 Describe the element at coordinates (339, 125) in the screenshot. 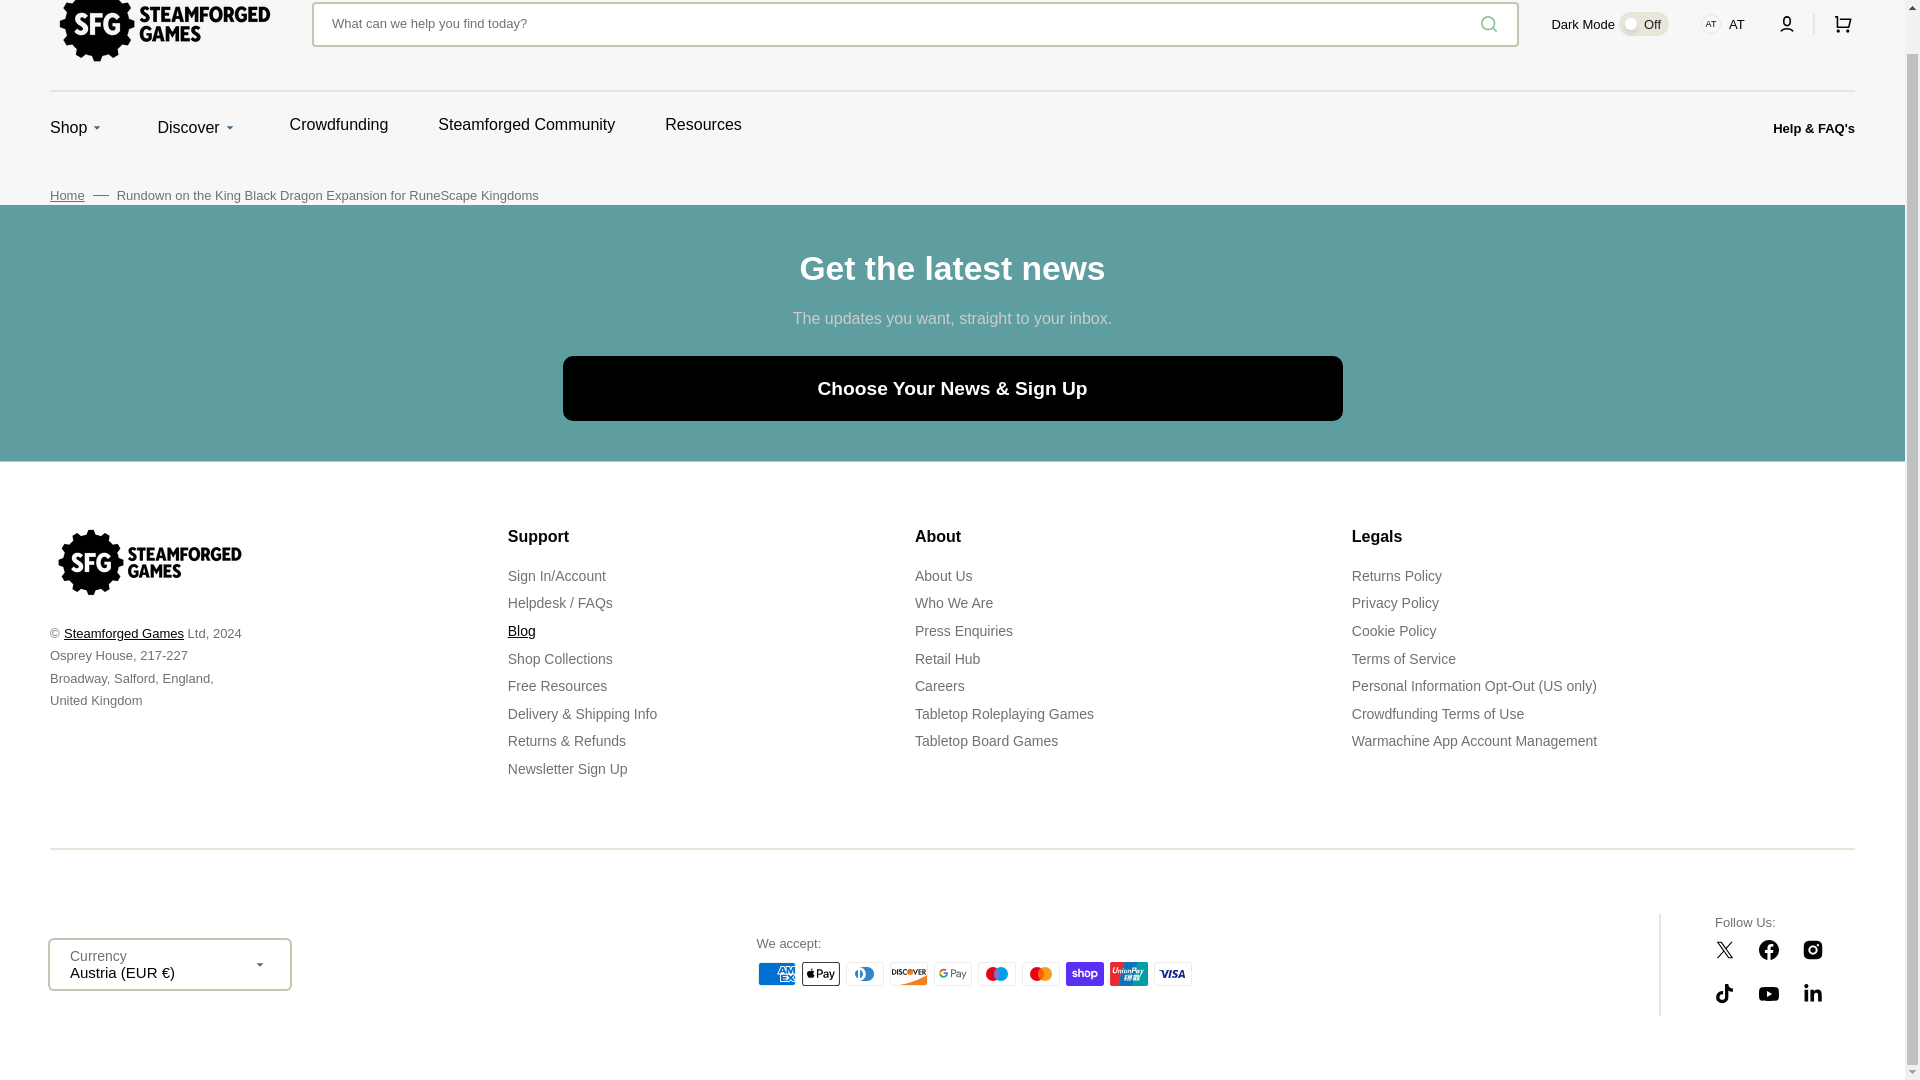

I see `Crowdfunding` at that location.